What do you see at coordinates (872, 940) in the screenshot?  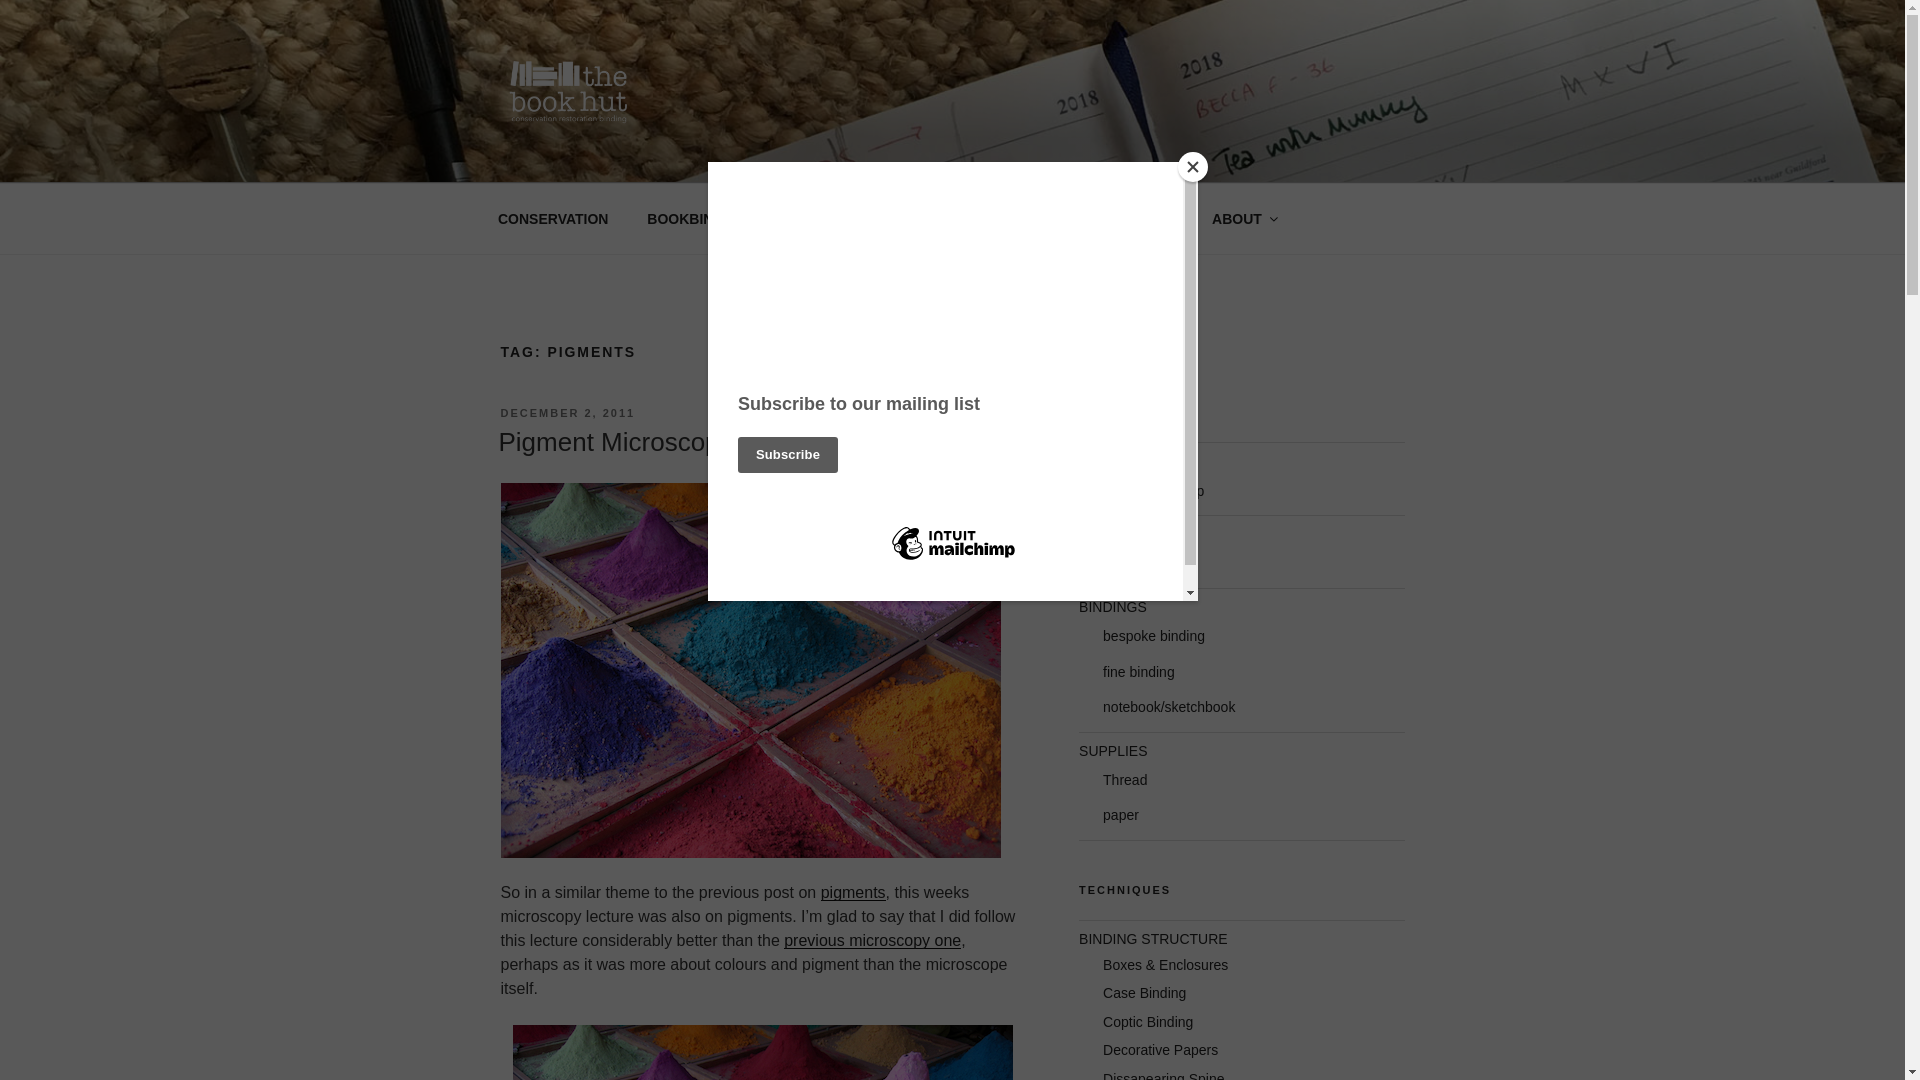 I see `previous microscopy one` at bounding box center [872, 940].